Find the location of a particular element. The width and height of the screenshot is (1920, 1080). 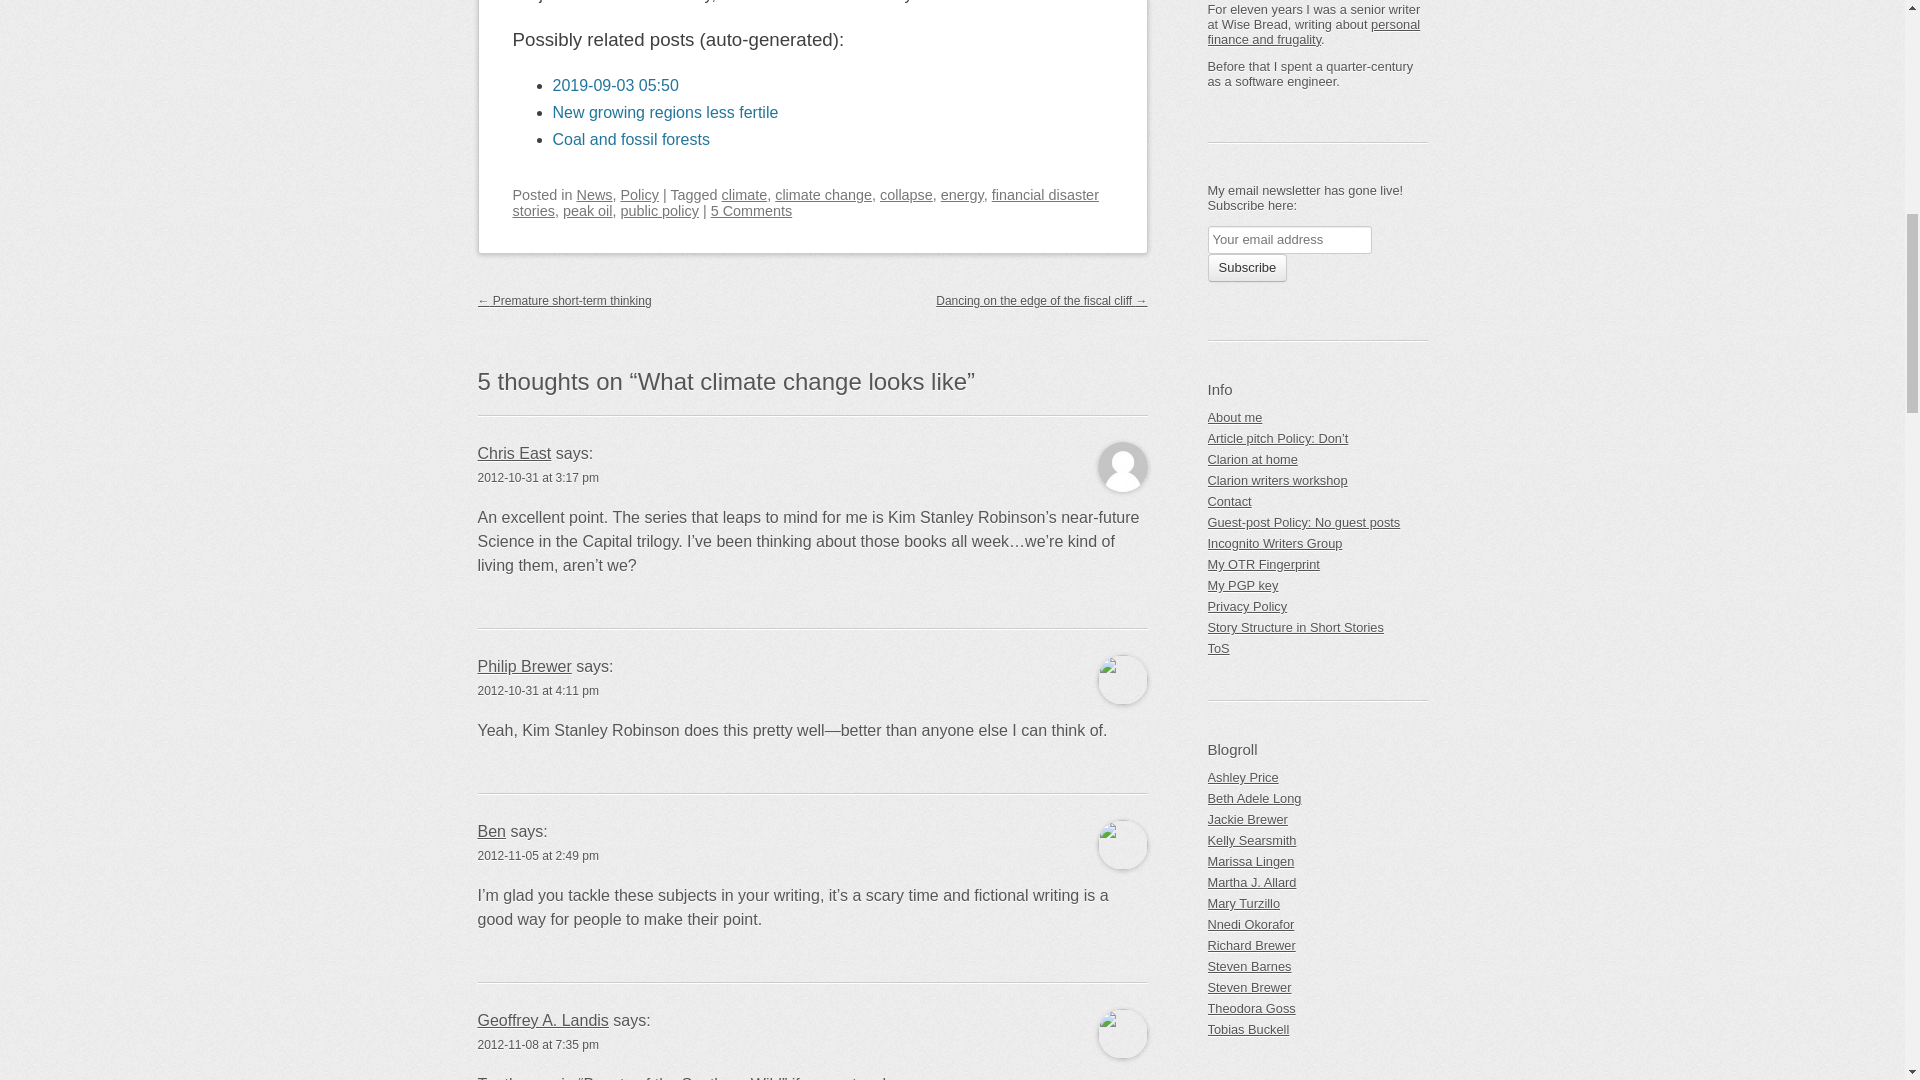

climate is located at coordinates (744, 194).